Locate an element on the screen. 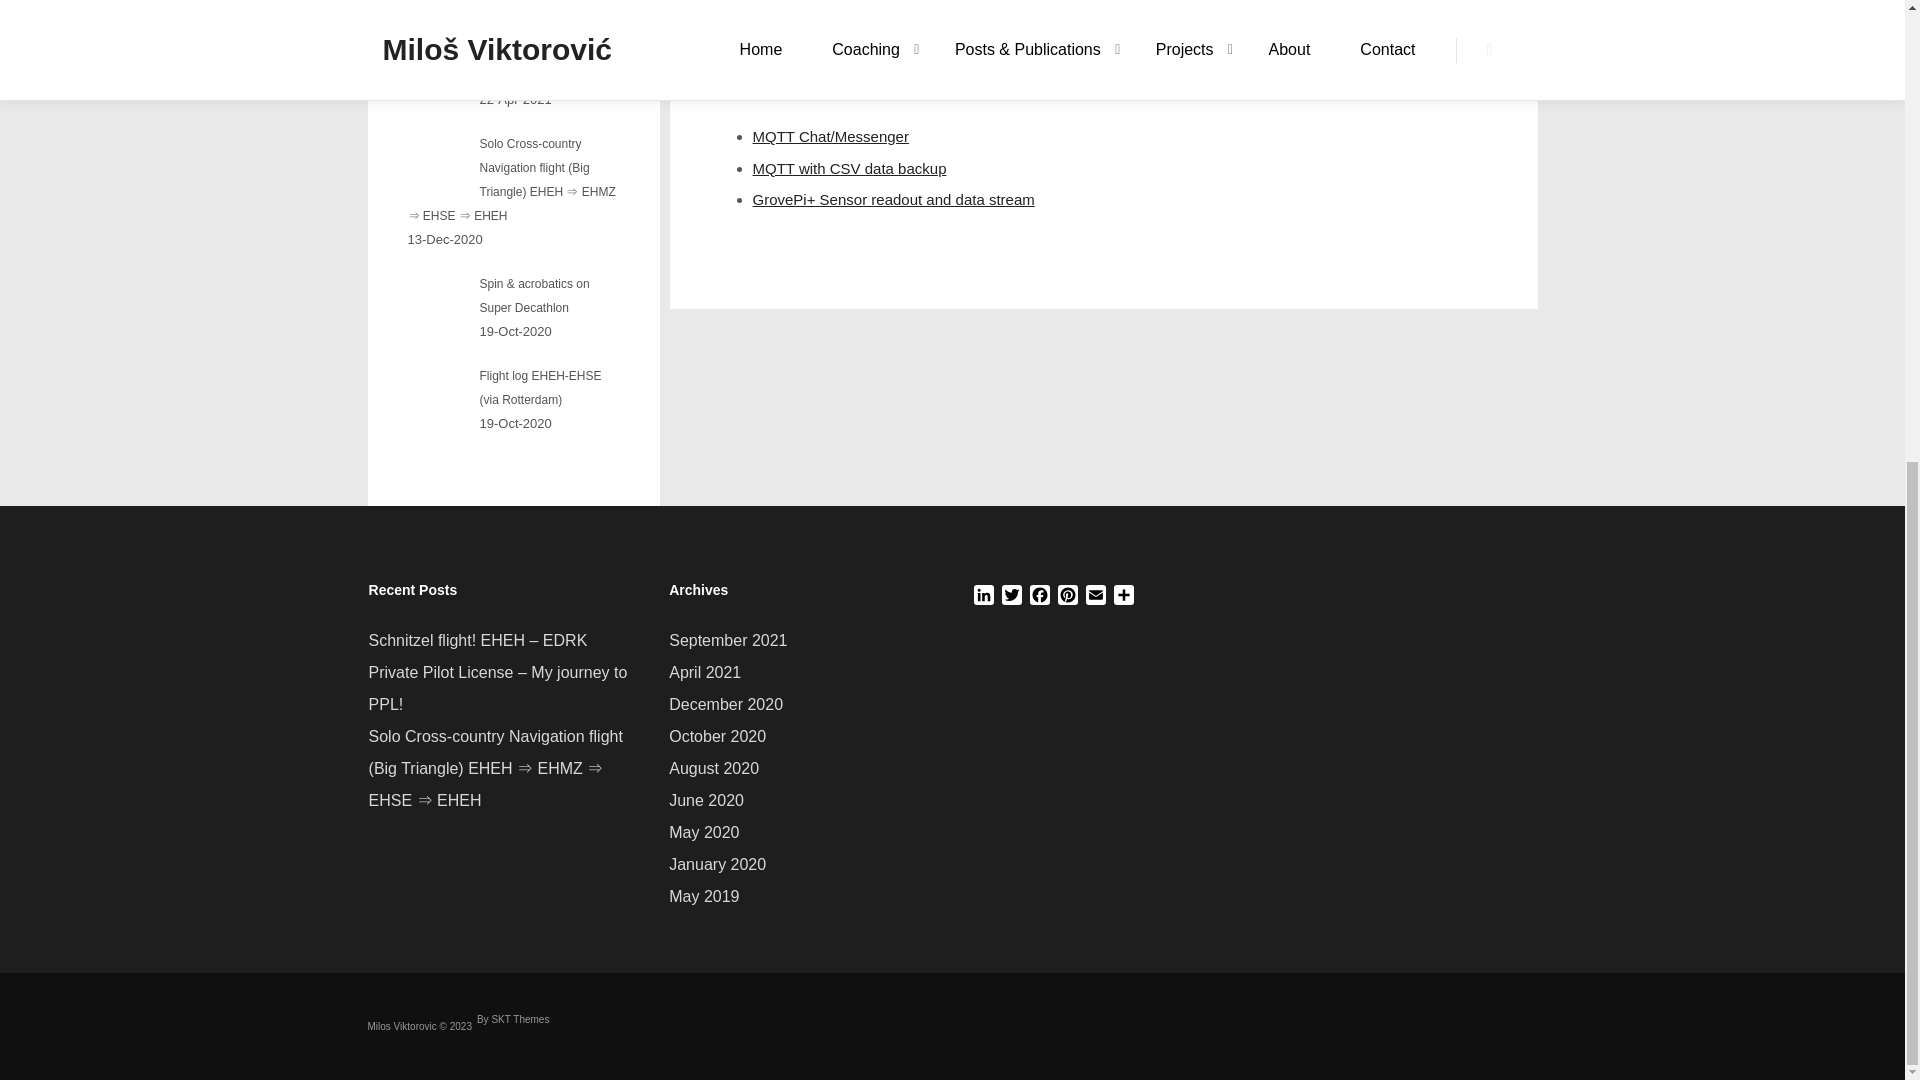 The image size is (1920, 1080). Everything you need to know about MQTT is located at coordinates (870, 2).